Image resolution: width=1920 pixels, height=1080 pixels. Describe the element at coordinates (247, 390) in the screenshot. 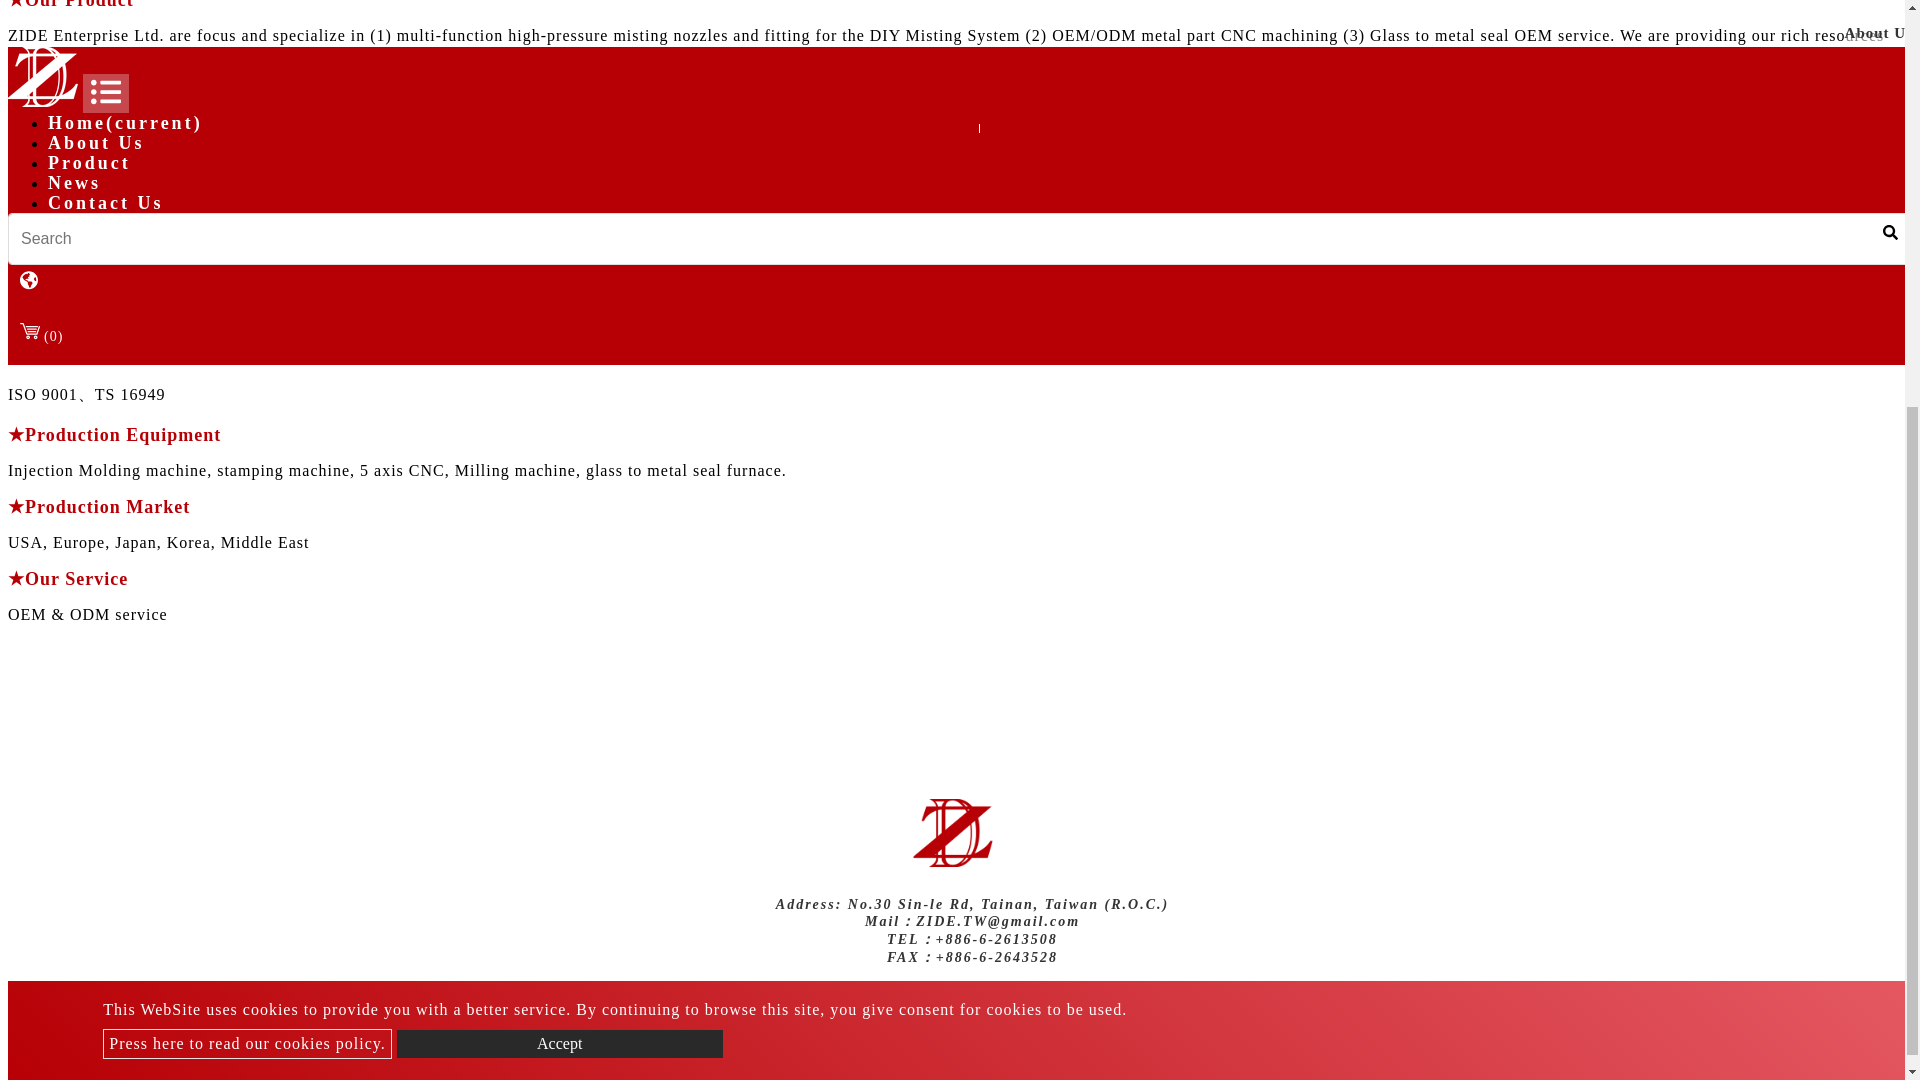

I see `Press here to read our cookies policy.` at that location.